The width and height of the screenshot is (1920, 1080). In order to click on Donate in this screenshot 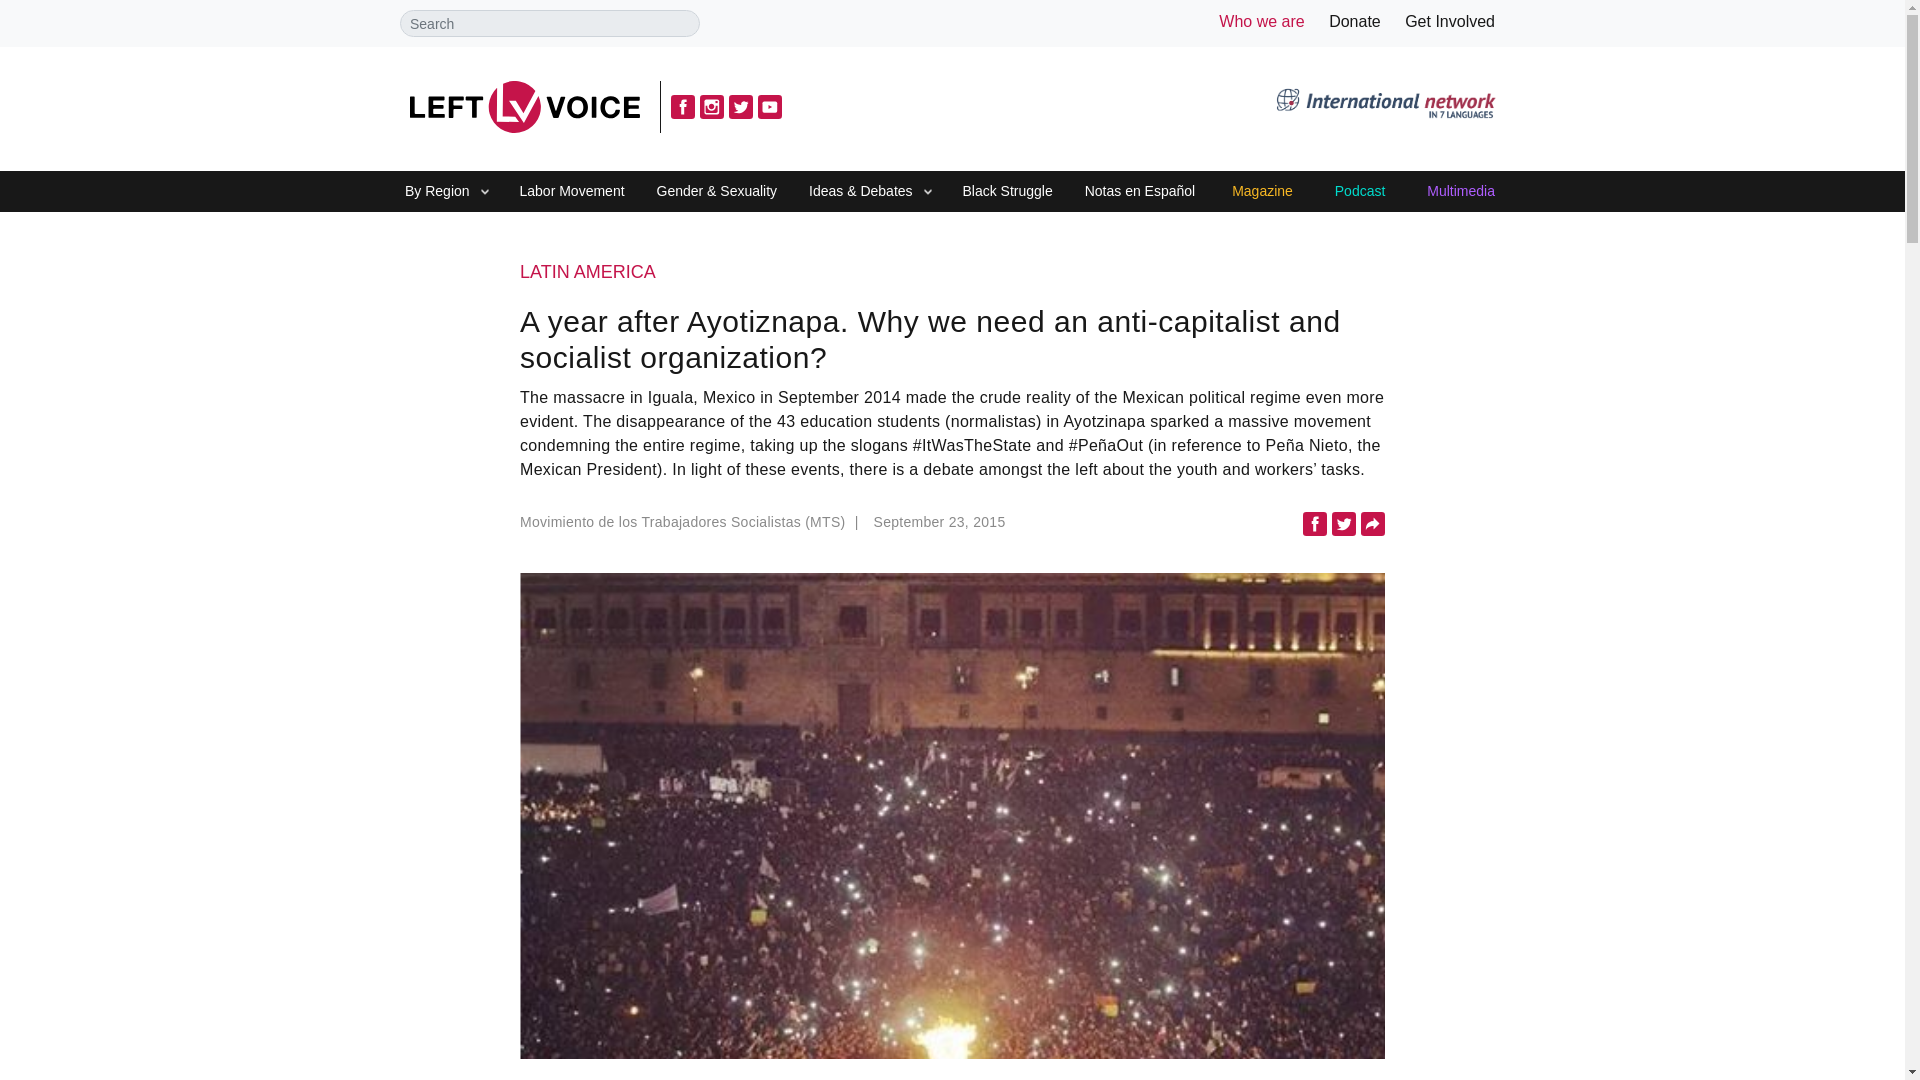, I will do `click(1354, 21)`.